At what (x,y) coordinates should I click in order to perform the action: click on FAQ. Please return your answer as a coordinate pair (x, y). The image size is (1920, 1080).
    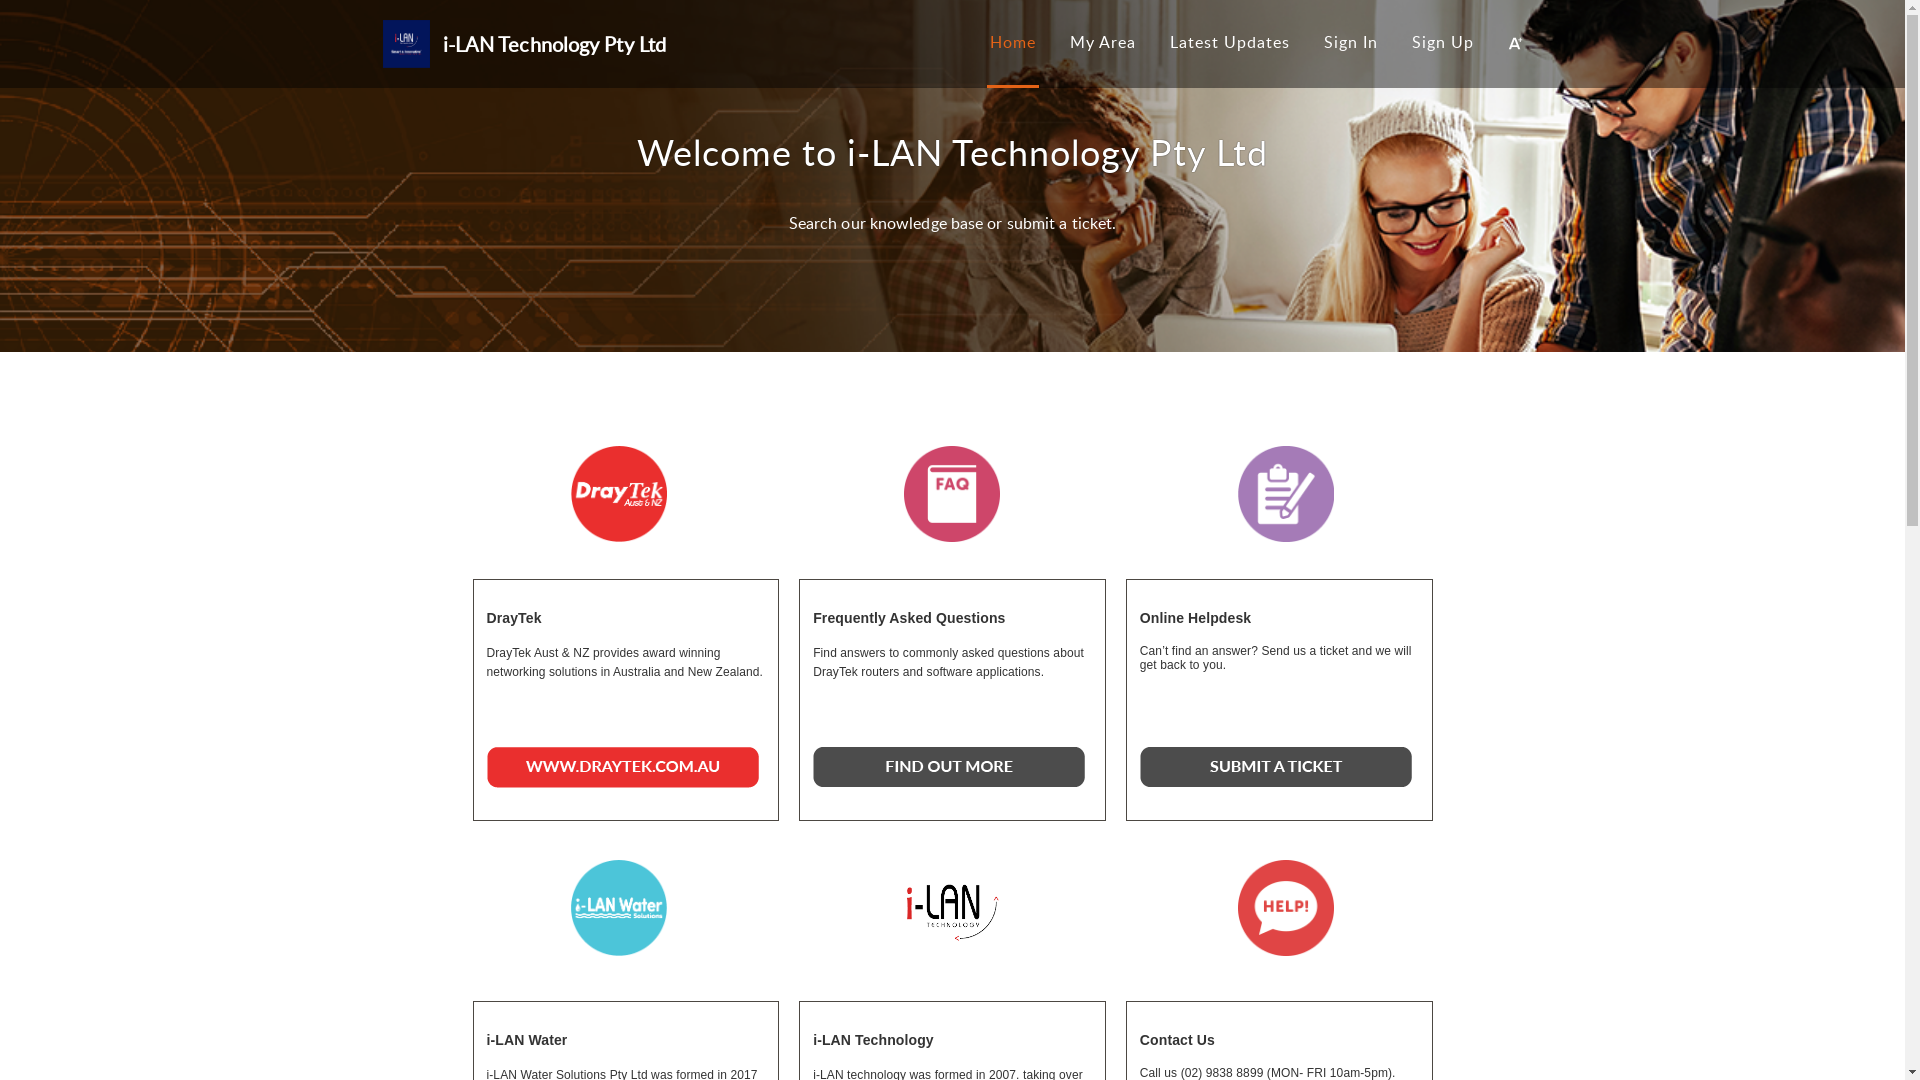
    Looking at the image, I should click on (952, 494).